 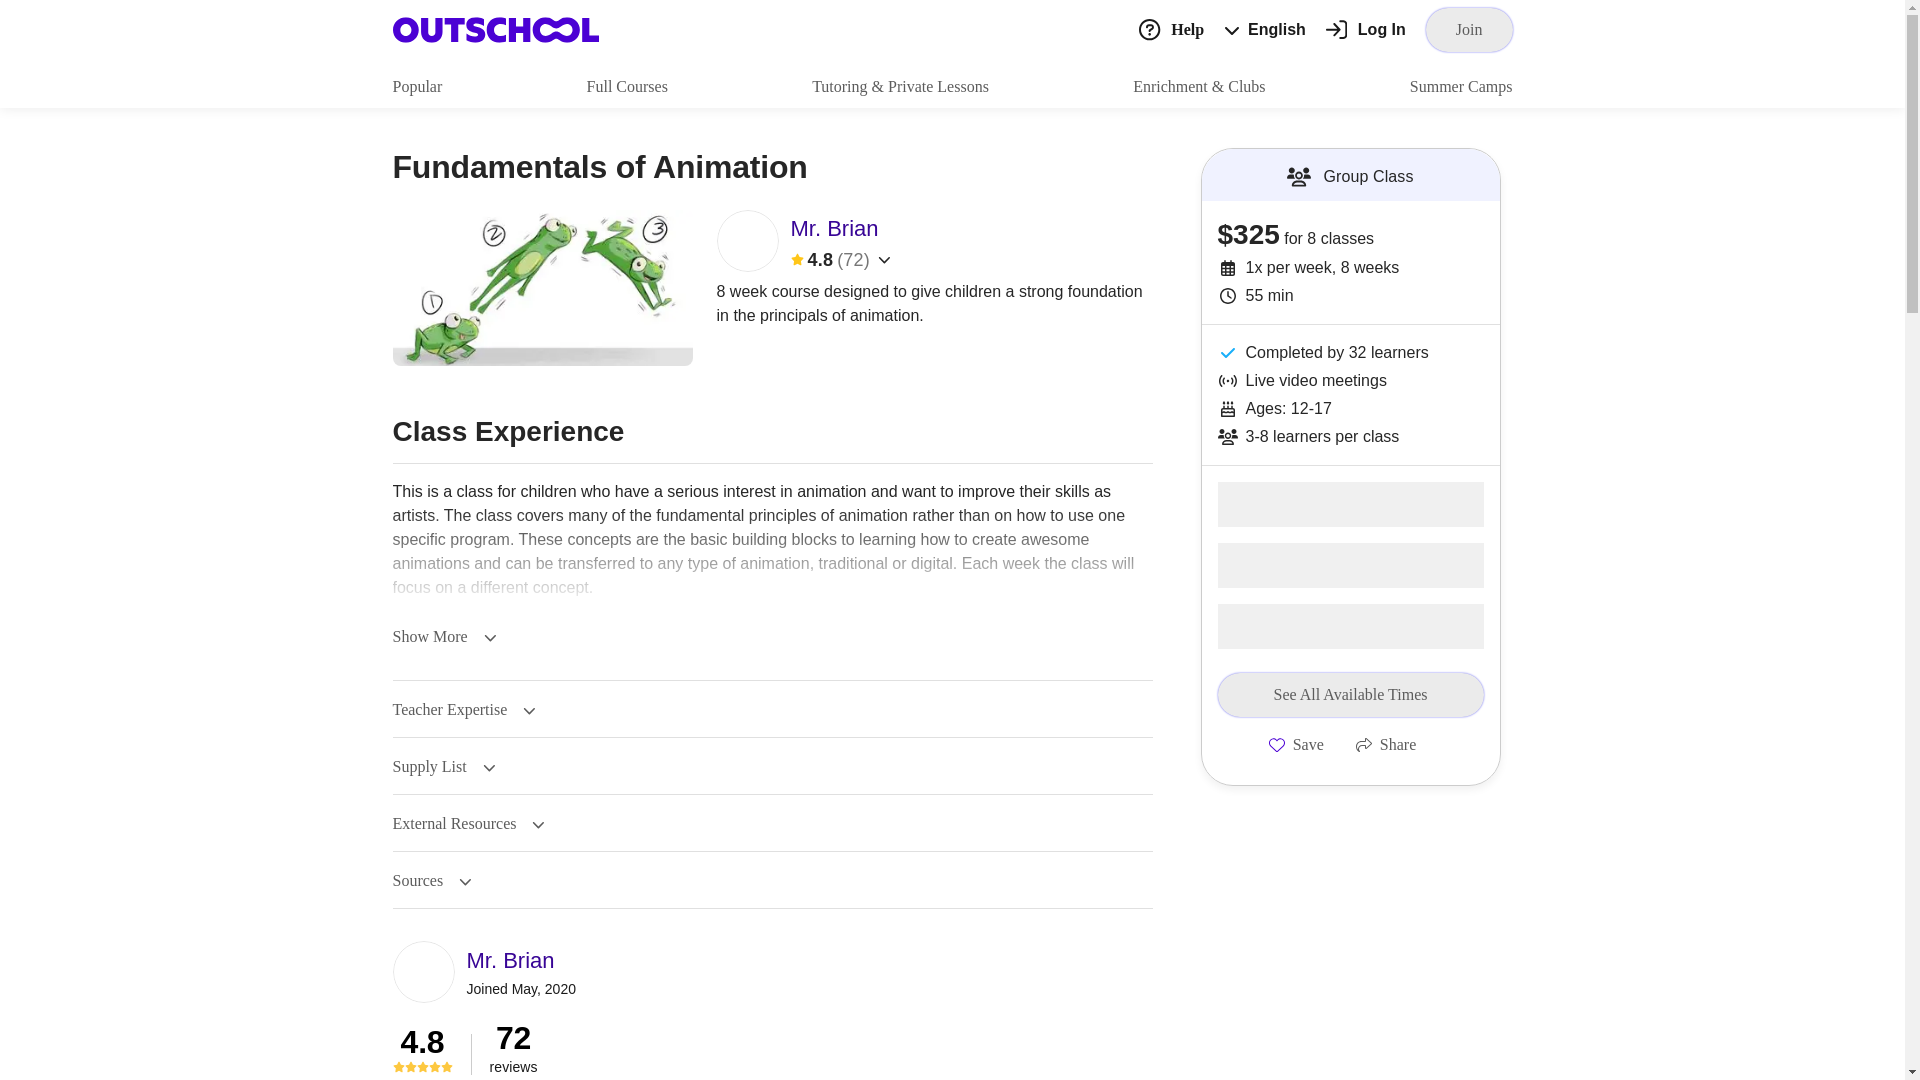 I want to click on Help, so click(x=1170, y=28).